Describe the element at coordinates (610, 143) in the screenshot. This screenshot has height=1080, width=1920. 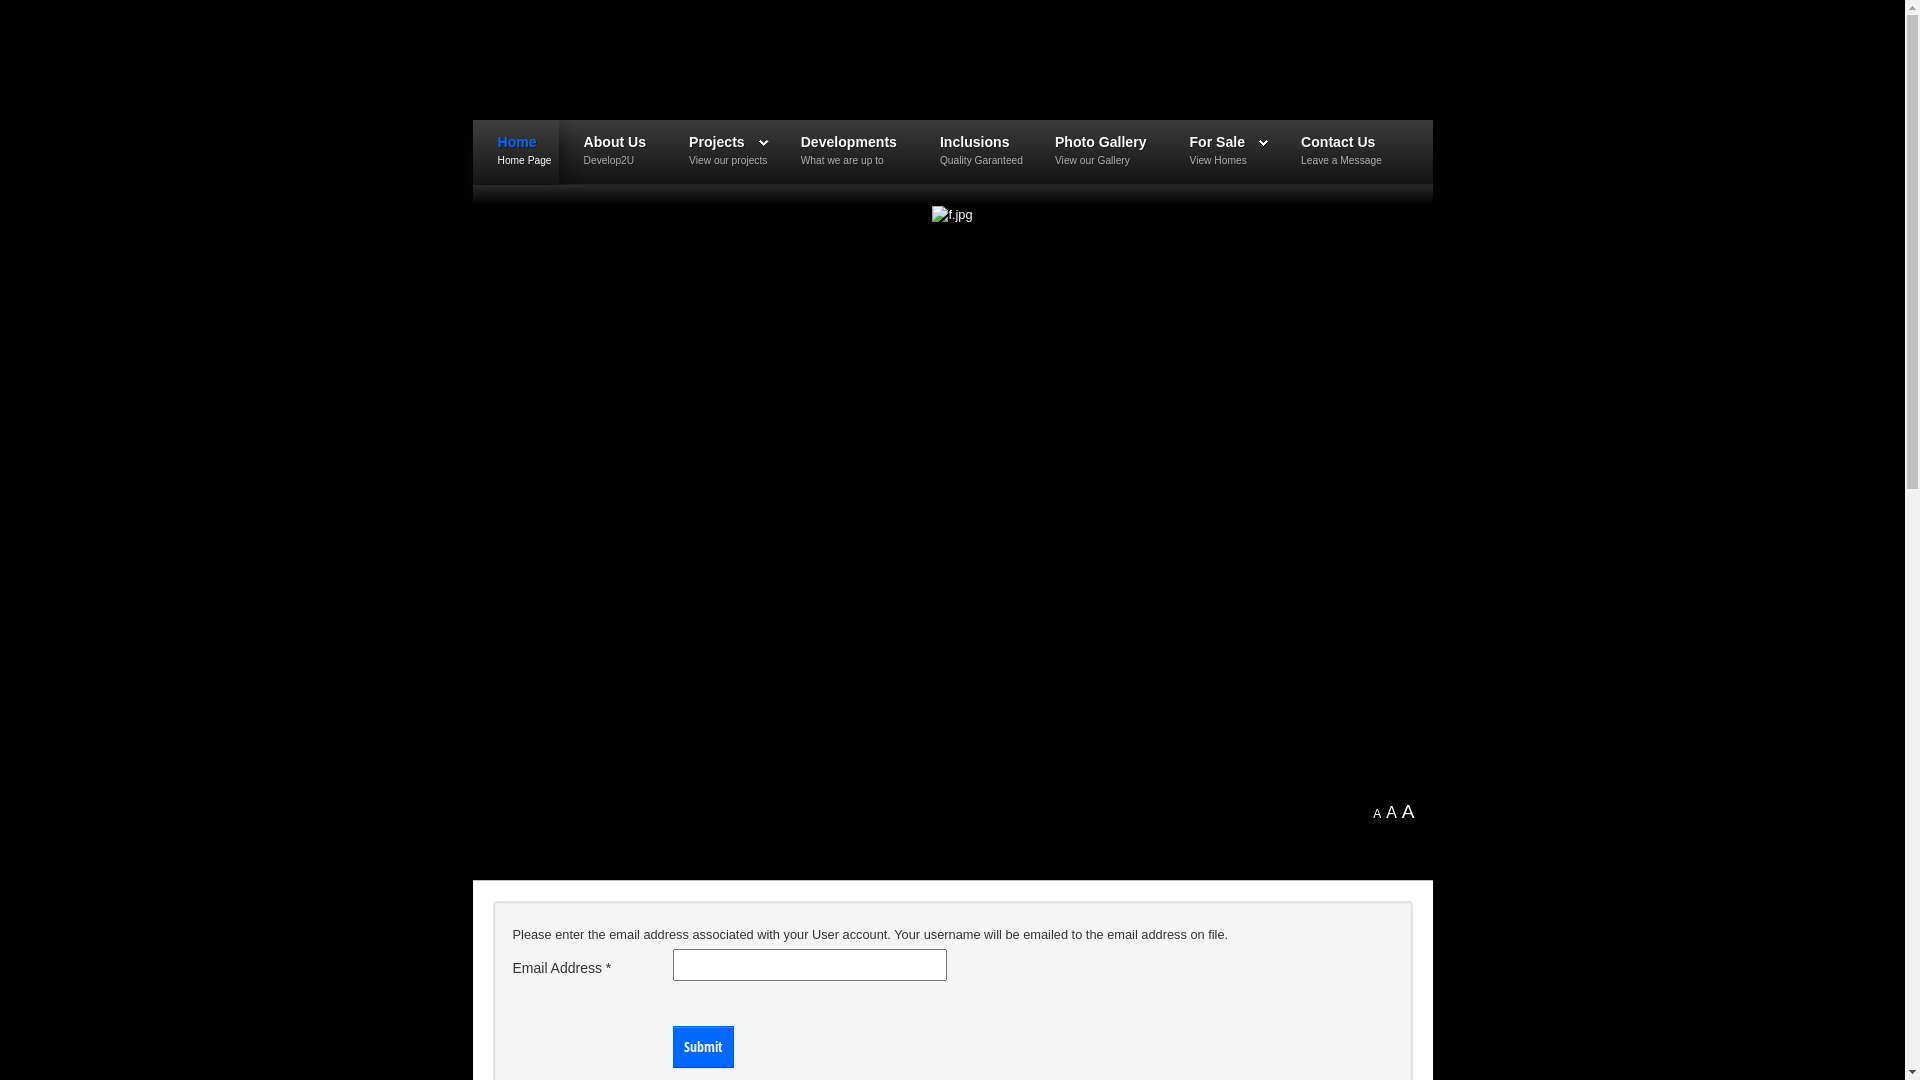
I see `About Us` at that location.